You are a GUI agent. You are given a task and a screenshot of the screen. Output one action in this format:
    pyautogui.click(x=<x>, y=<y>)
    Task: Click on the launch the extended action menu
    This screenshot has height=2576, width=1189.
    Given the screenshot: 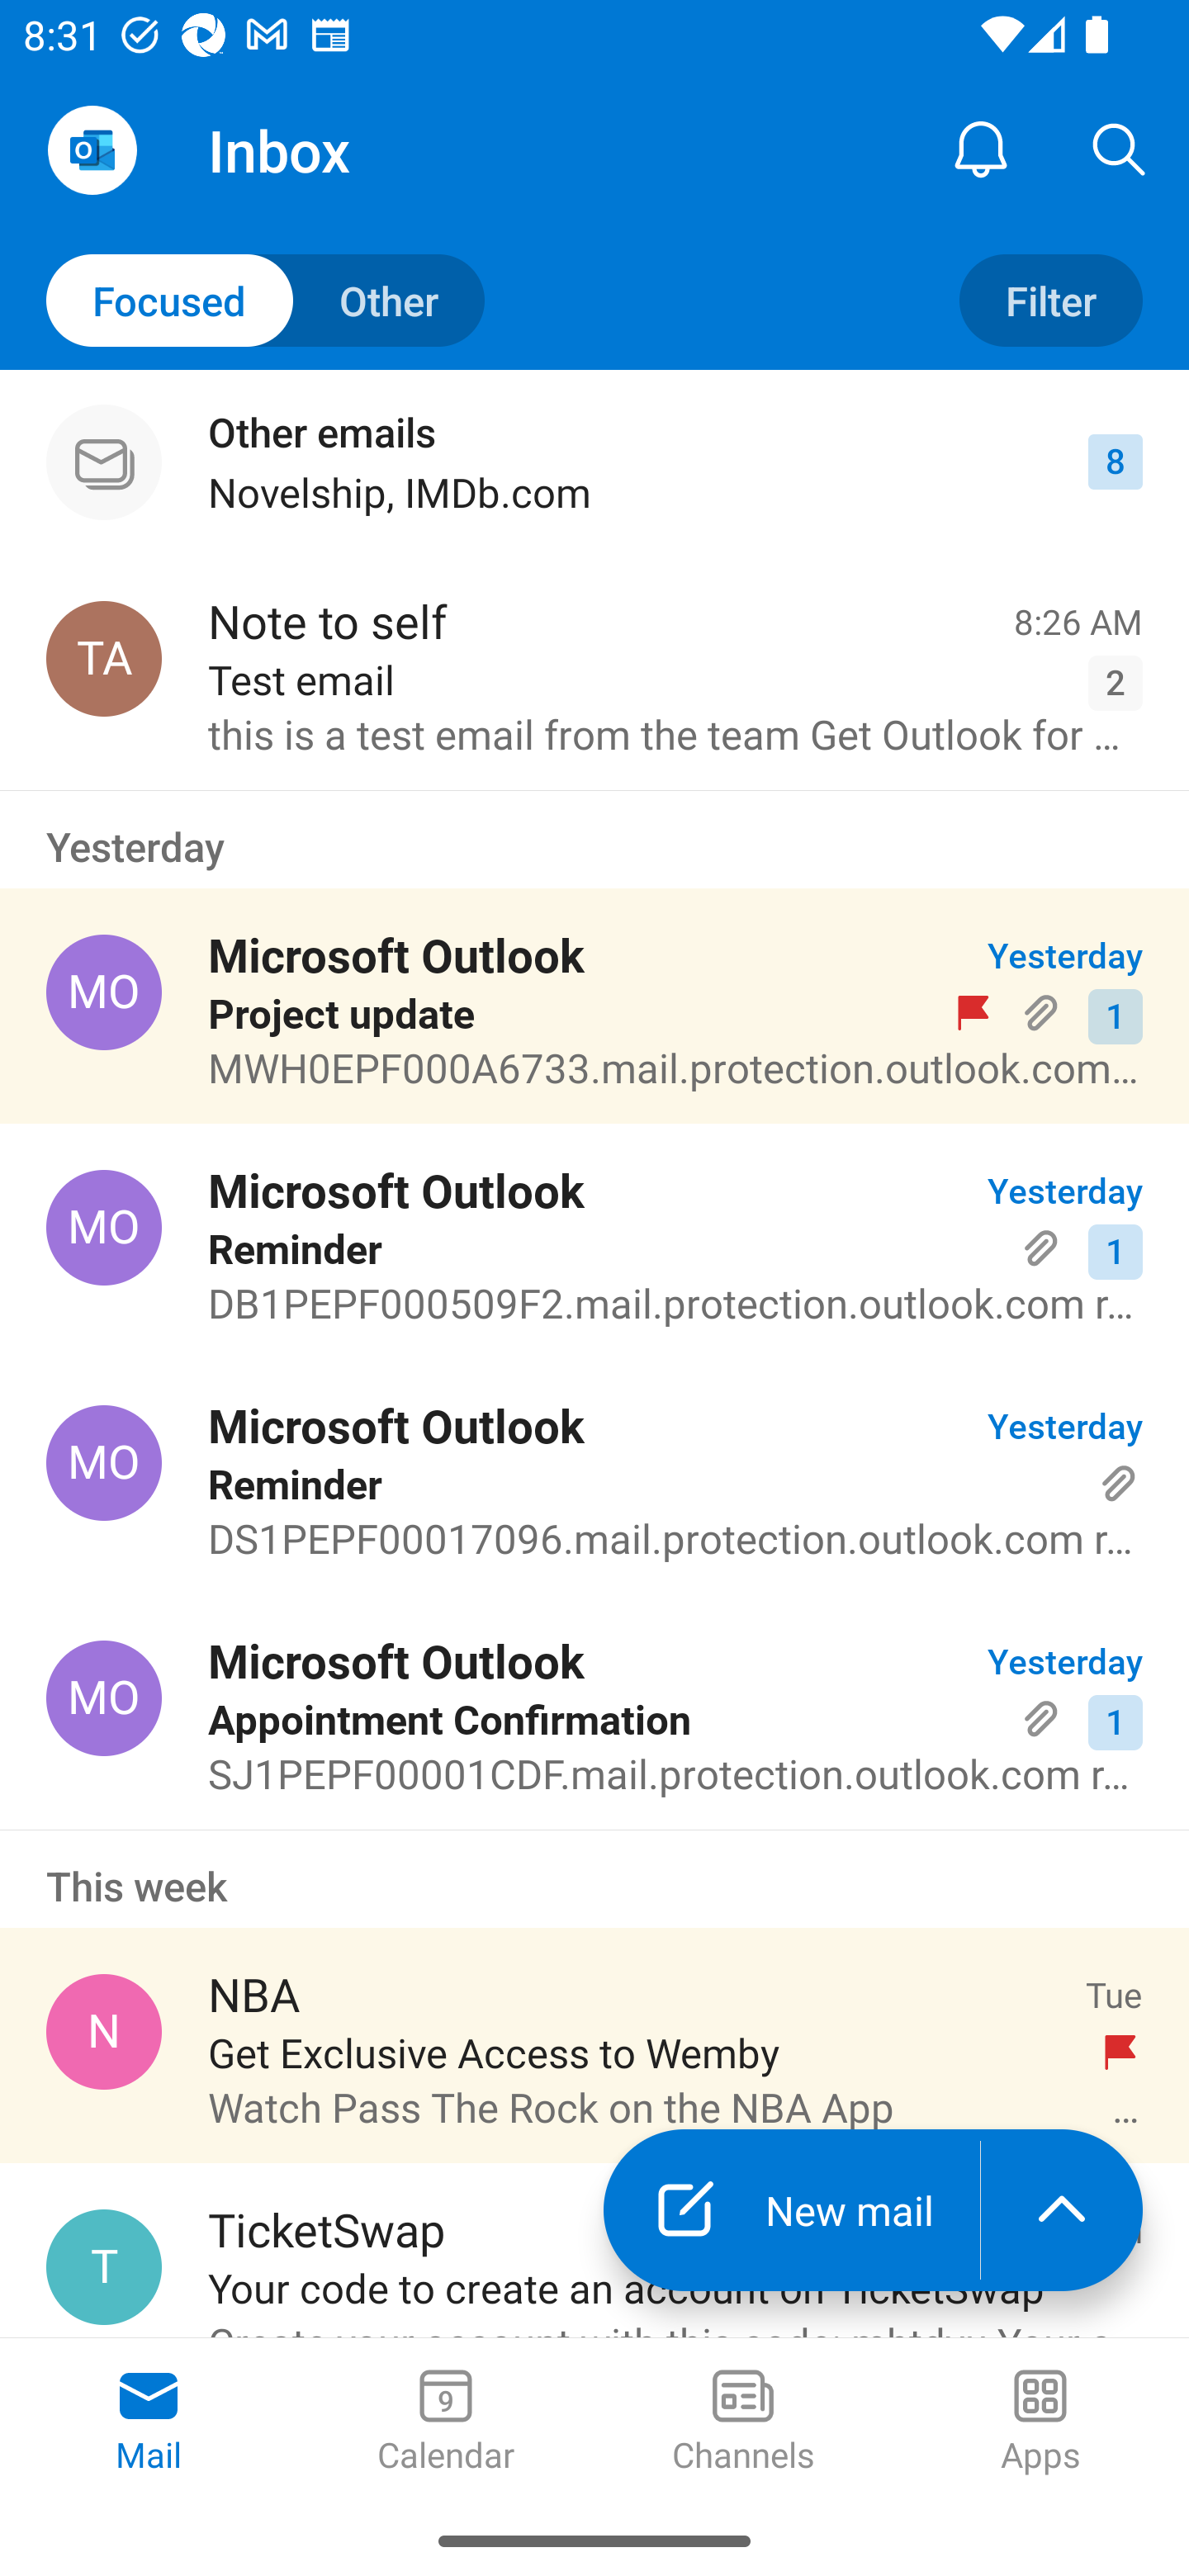 What is the action you would take?
    pyautogui.click(x=1062, y=2209)
    